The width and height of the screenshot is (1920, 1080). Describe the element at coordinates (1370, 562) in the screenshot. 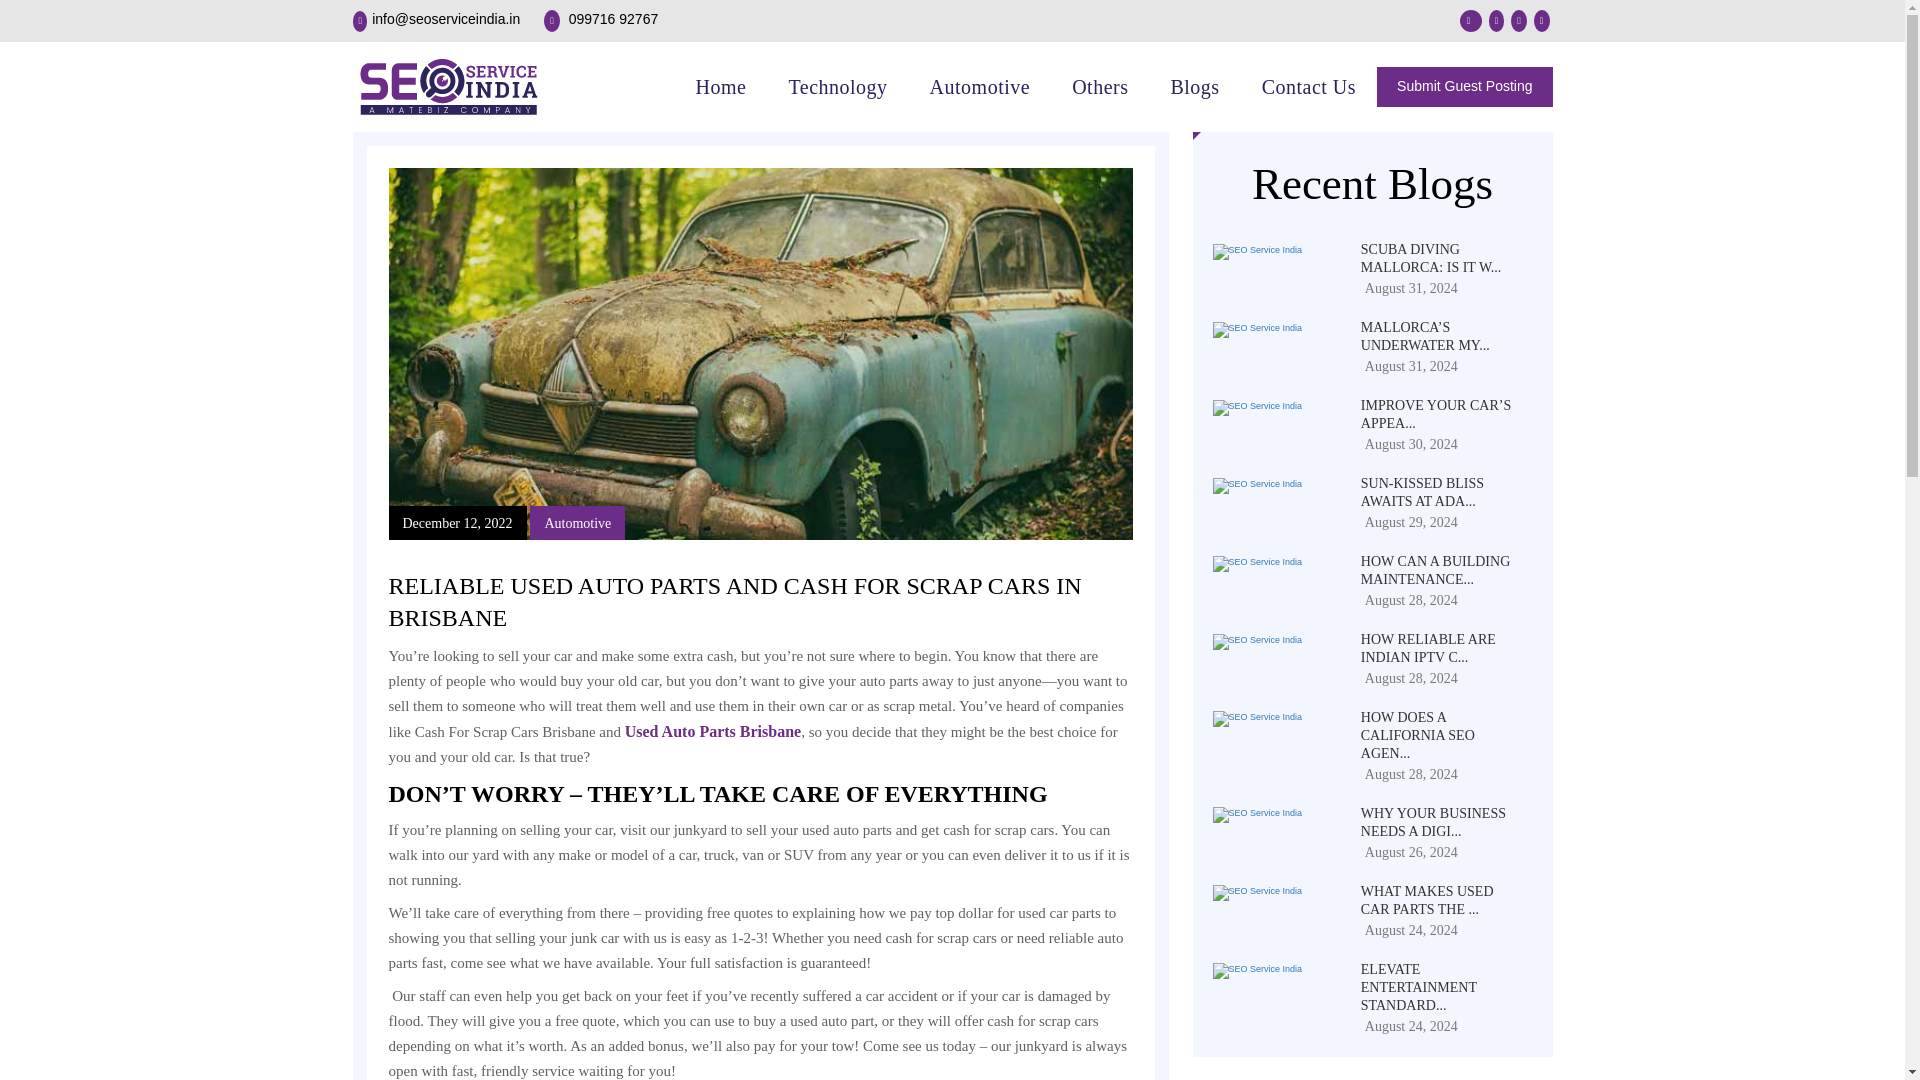

I see `Submit Guest Posting` at that location.